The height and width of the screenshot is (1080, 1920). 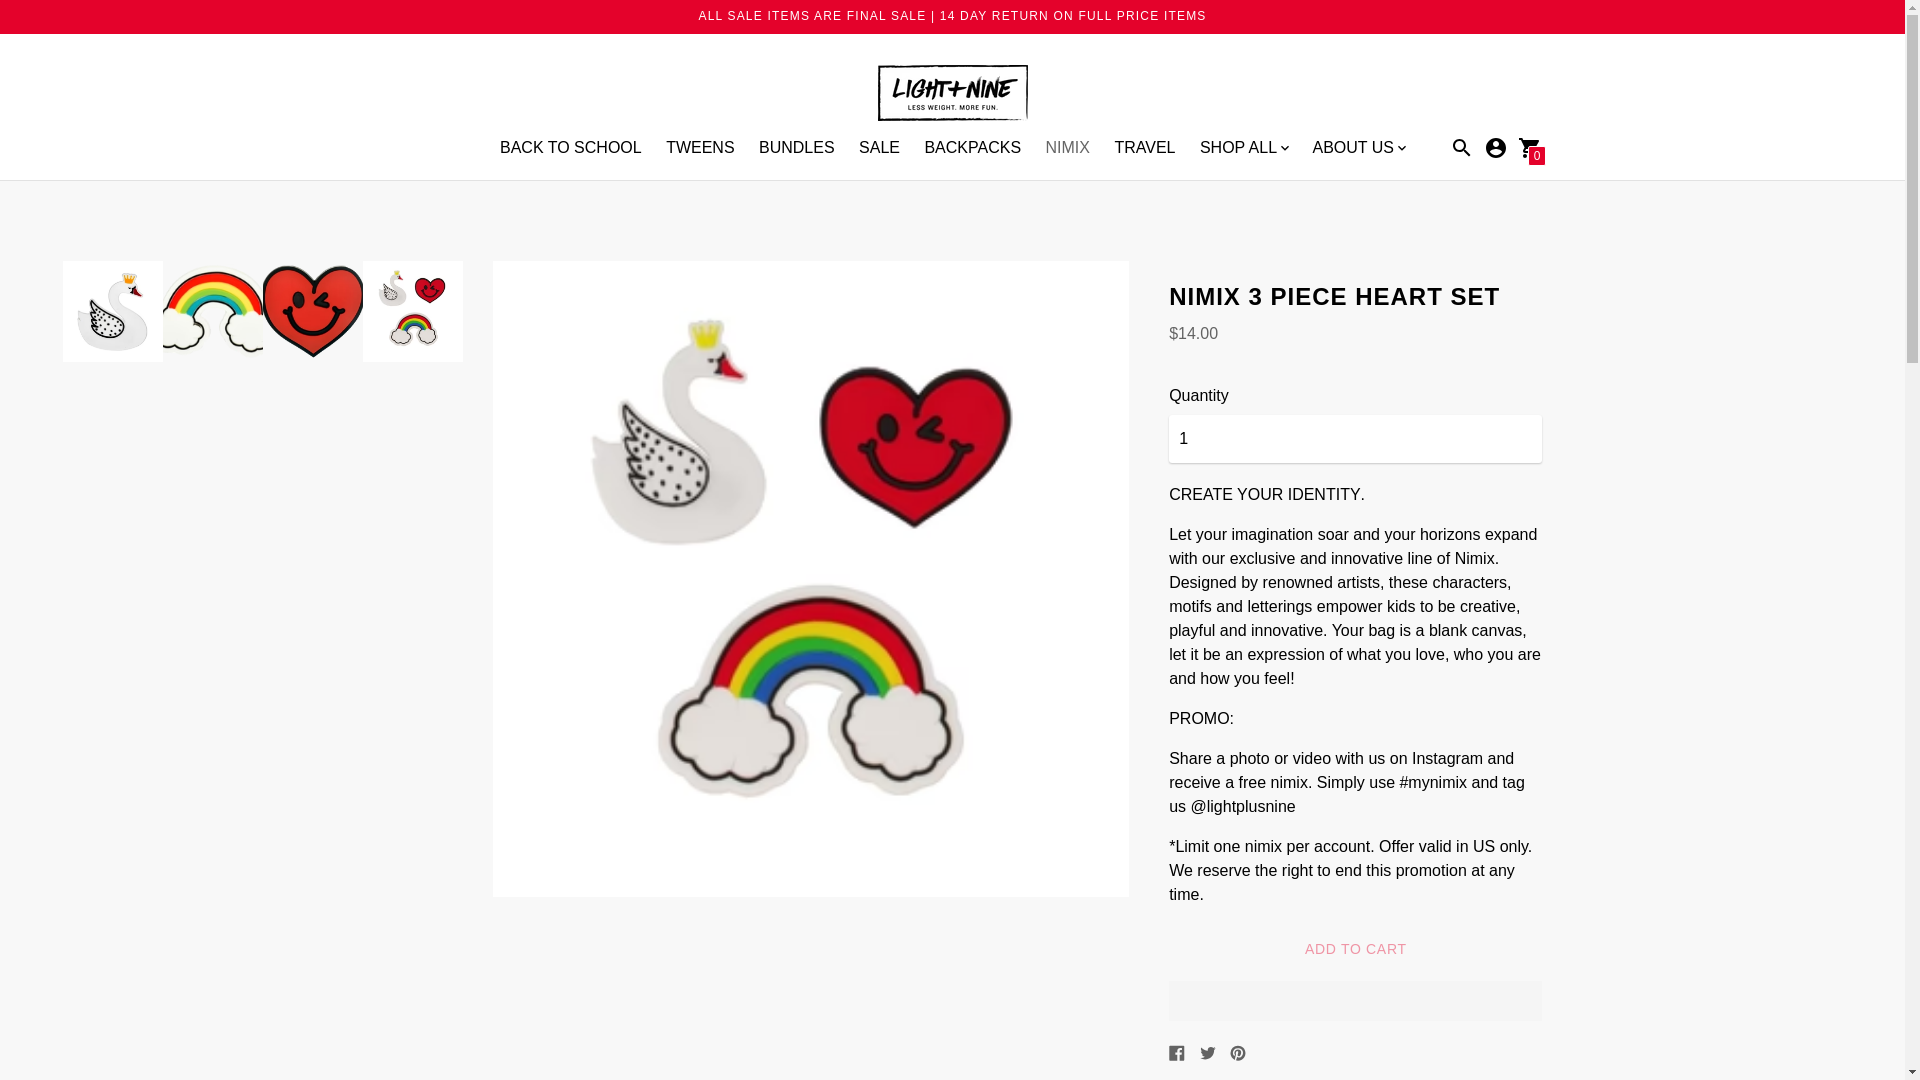 I want to click on TRAVEL, so click(x=1144, y=147).